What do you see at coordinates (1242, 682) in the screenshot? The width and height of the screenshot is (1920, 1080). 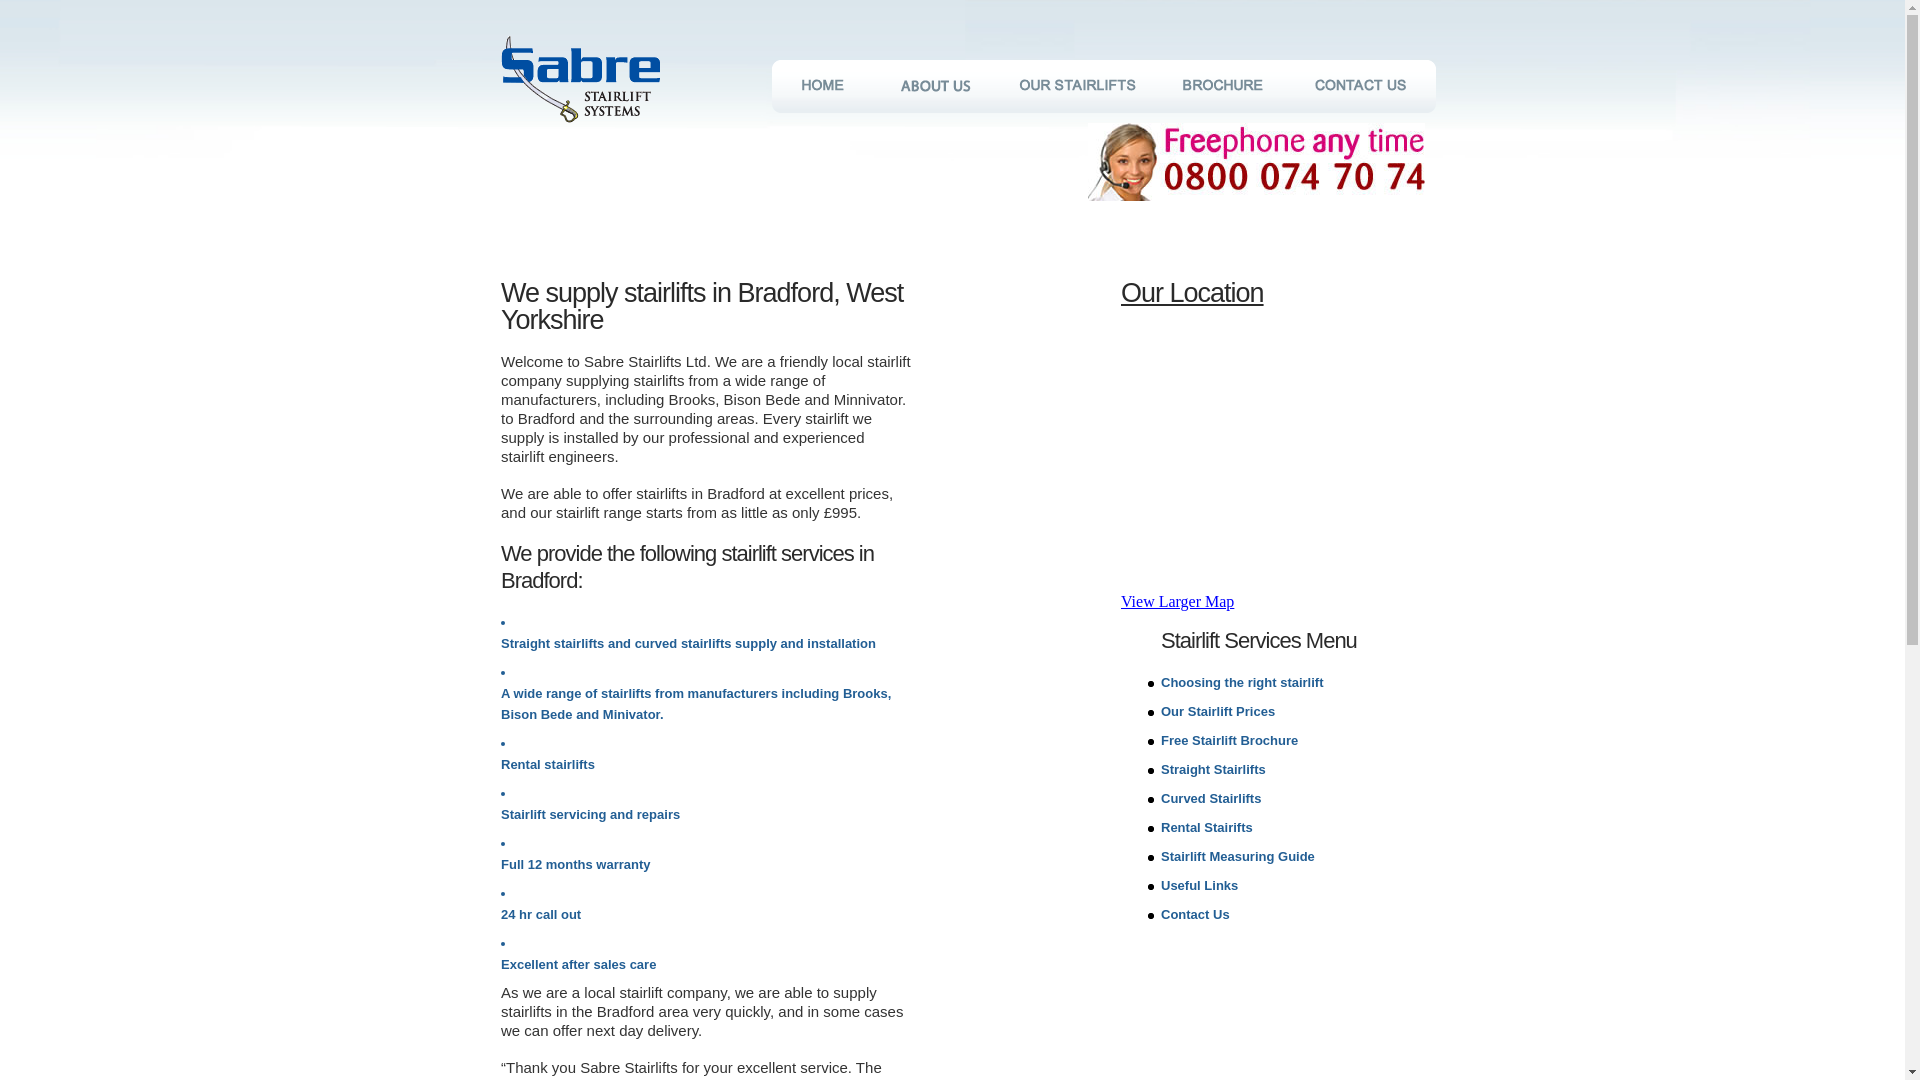 I see `Choosing the right stairlift` at bounding box center [1242, 682].